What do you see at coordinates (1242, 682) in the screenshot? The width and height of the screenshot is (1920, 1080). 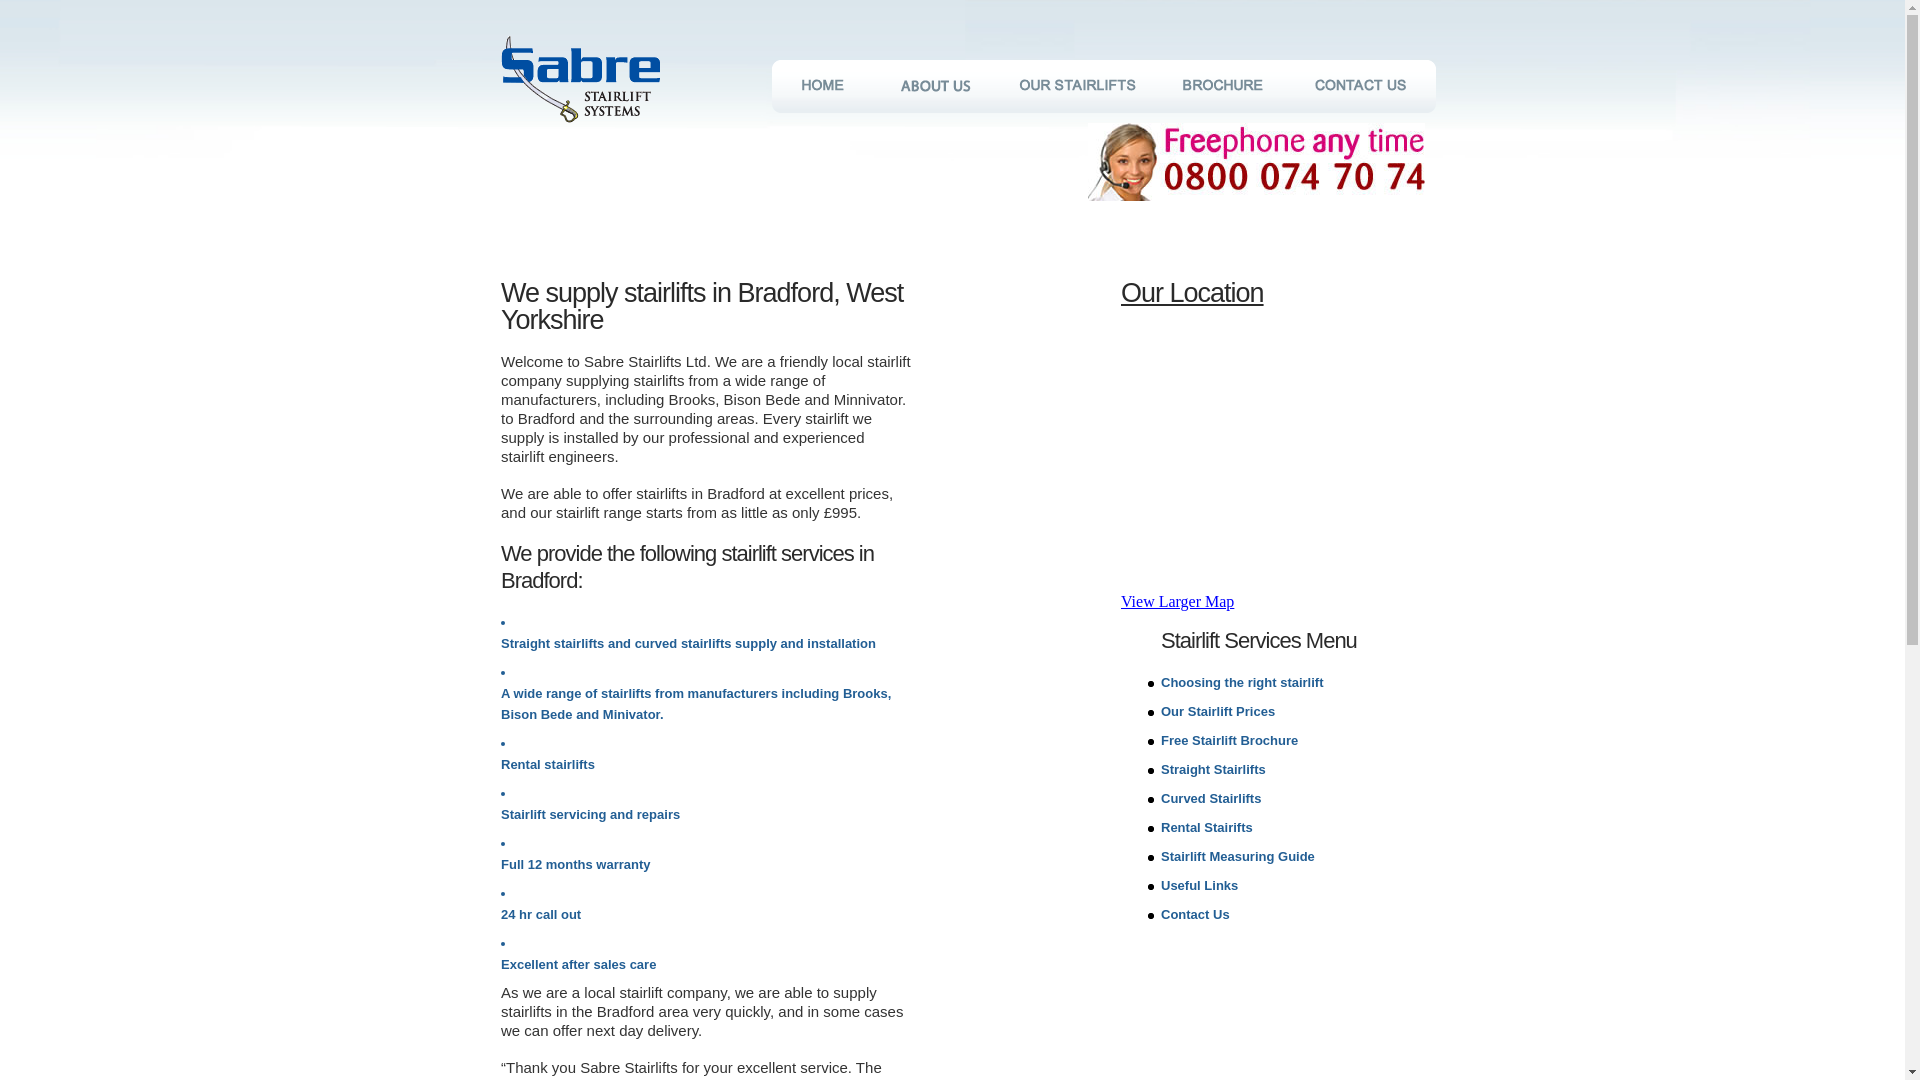 I see `Choosing the right stairlift` at bounding box center [1242, 682].